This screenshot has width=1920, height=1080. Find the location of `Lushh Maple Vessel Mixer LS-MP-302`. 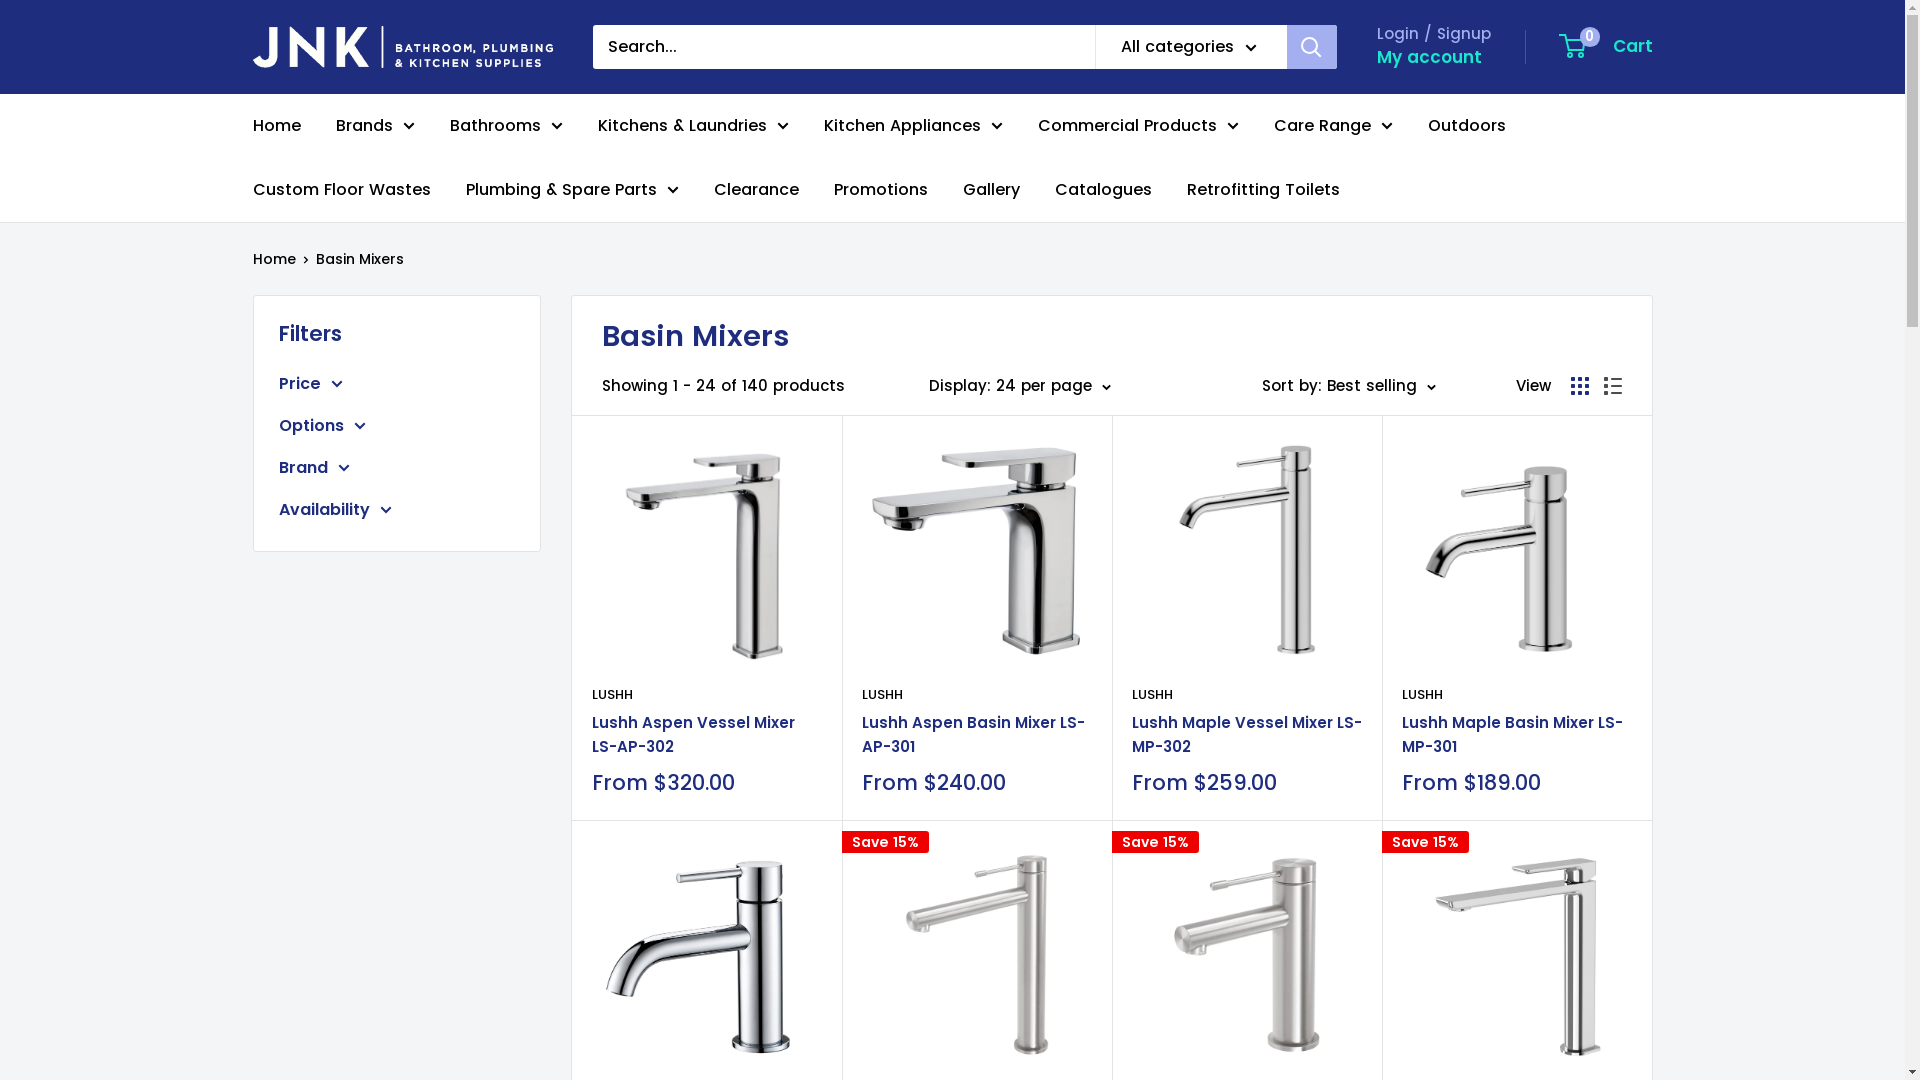

Lushh Maple Vessel Mixer LS-MP-302 is located at coordinates (1247, 734).